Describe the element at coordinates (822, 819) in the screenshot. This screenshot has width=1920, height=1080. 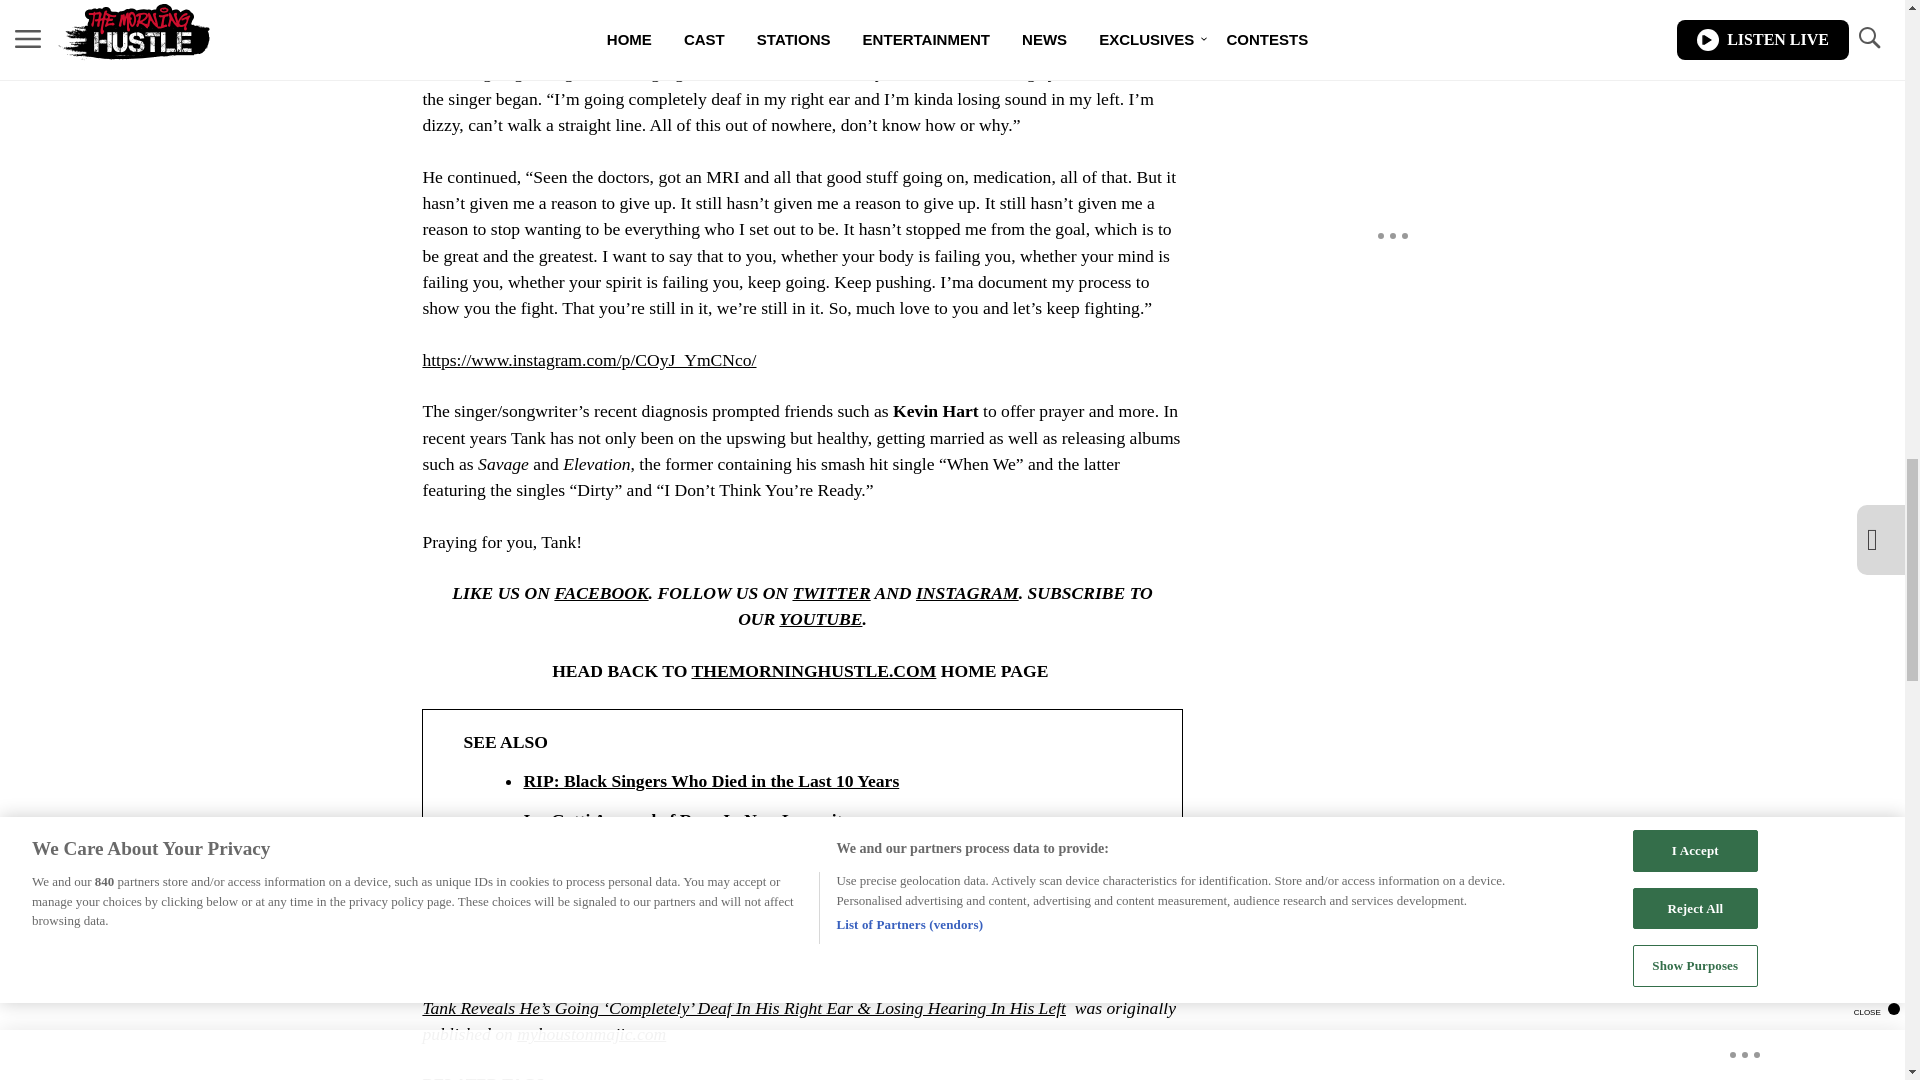
I see `Irv Gotti Accused of Rape In New Lawsuit` at that location.